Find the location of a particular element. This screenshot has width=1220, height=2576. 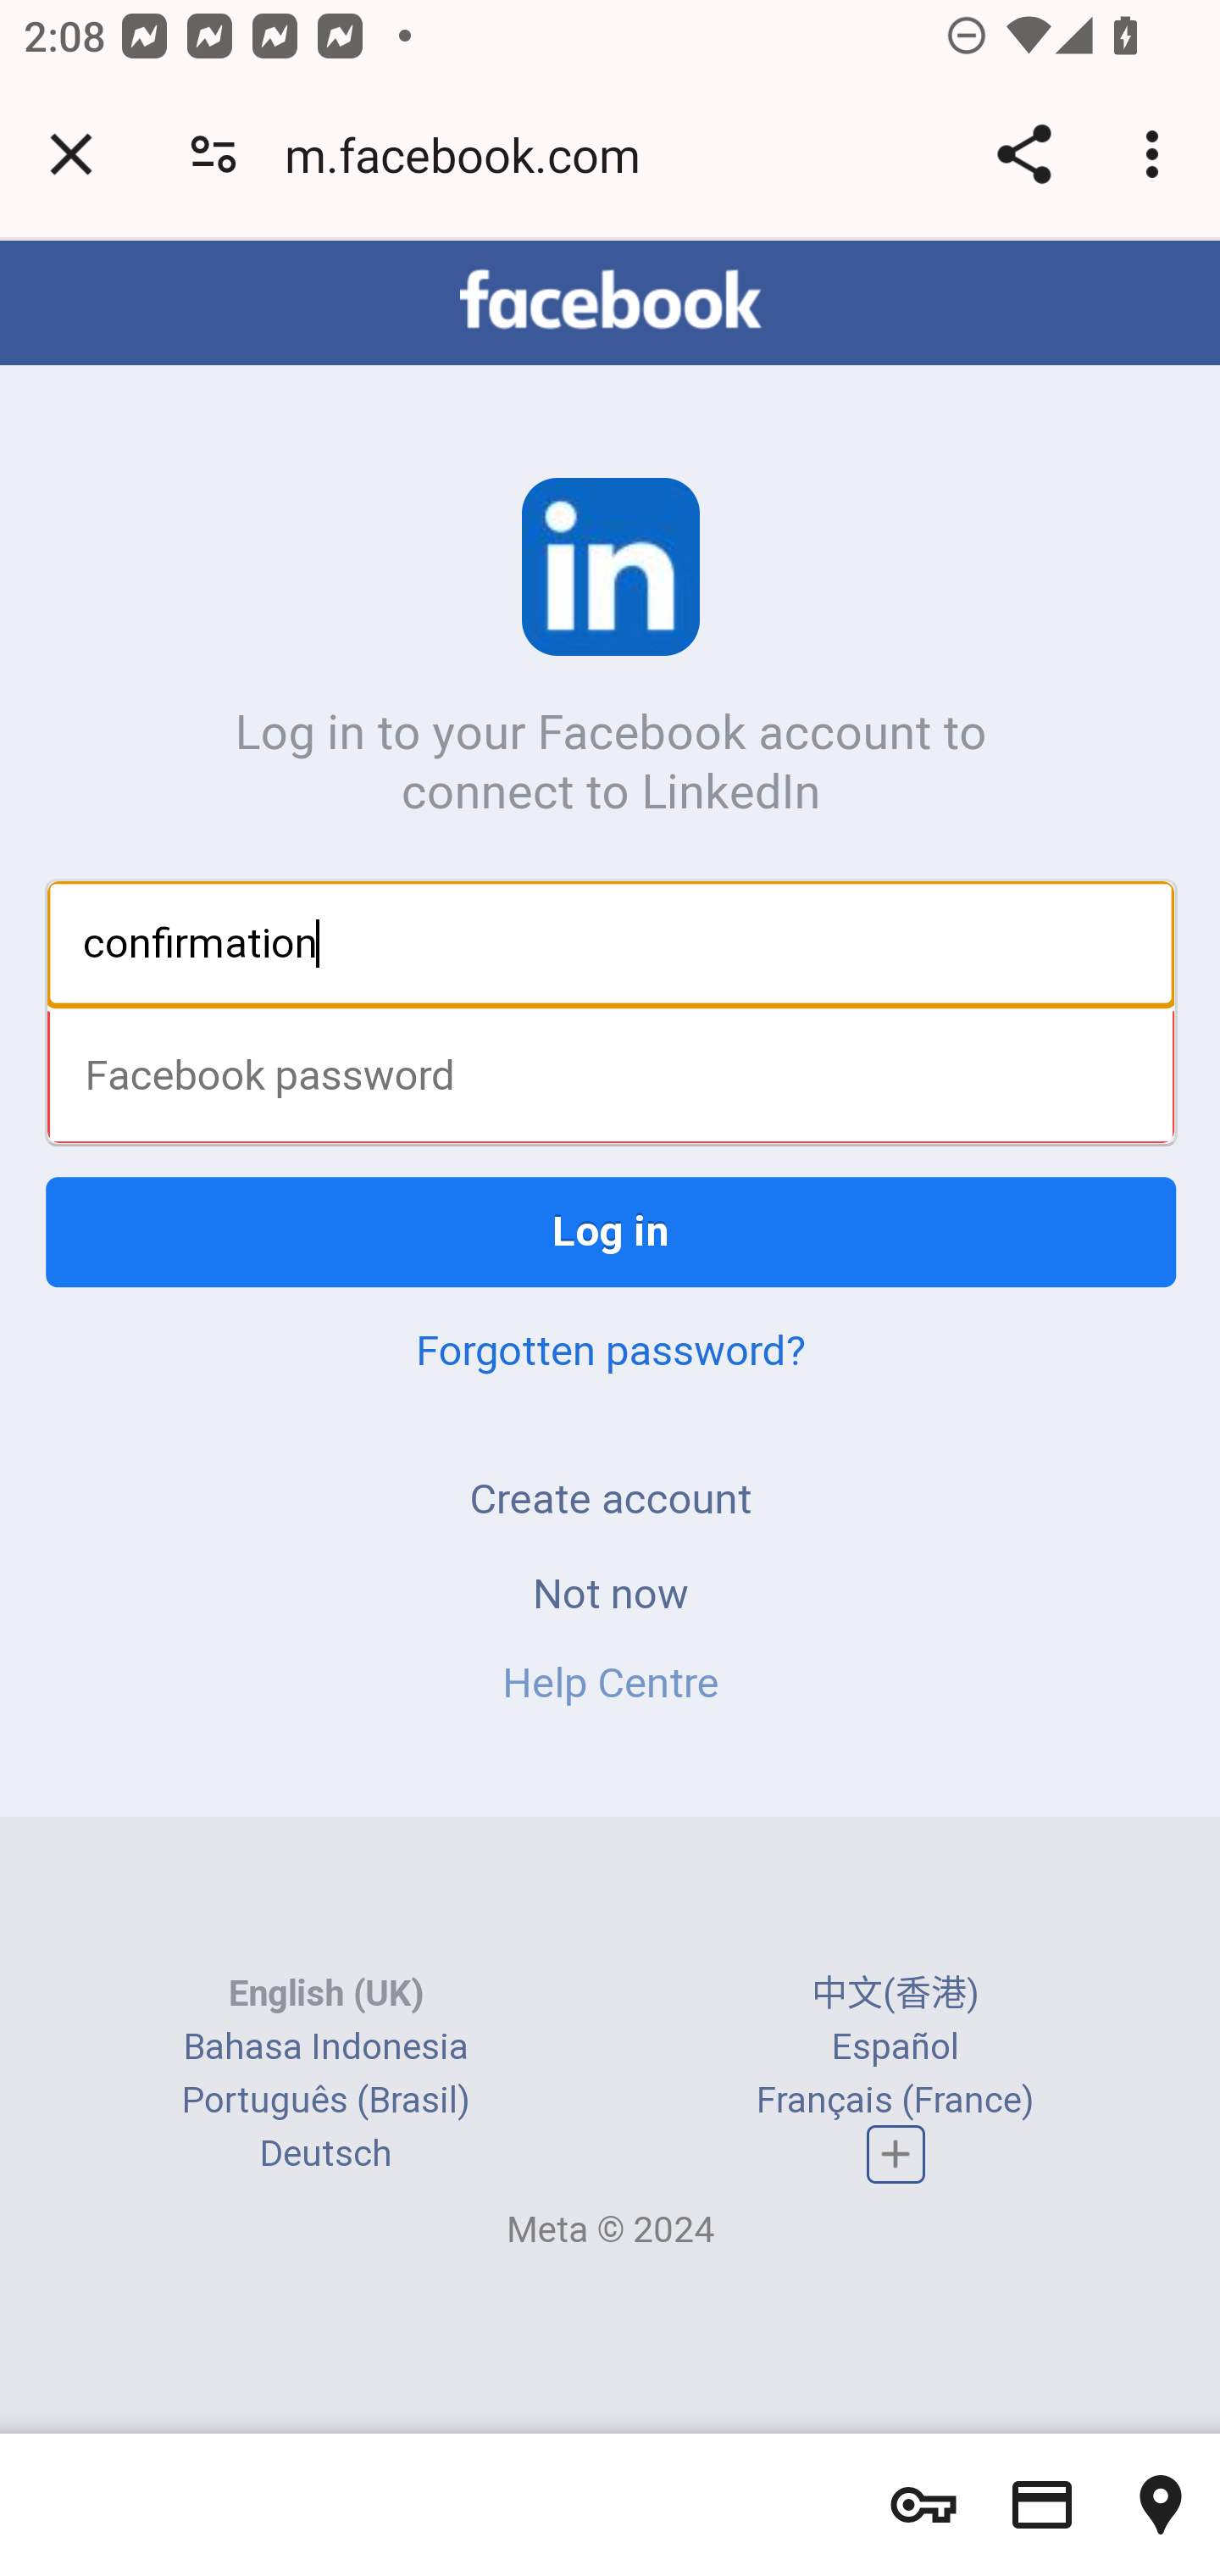

中文(香港) is located at coordinates (895, 1993).